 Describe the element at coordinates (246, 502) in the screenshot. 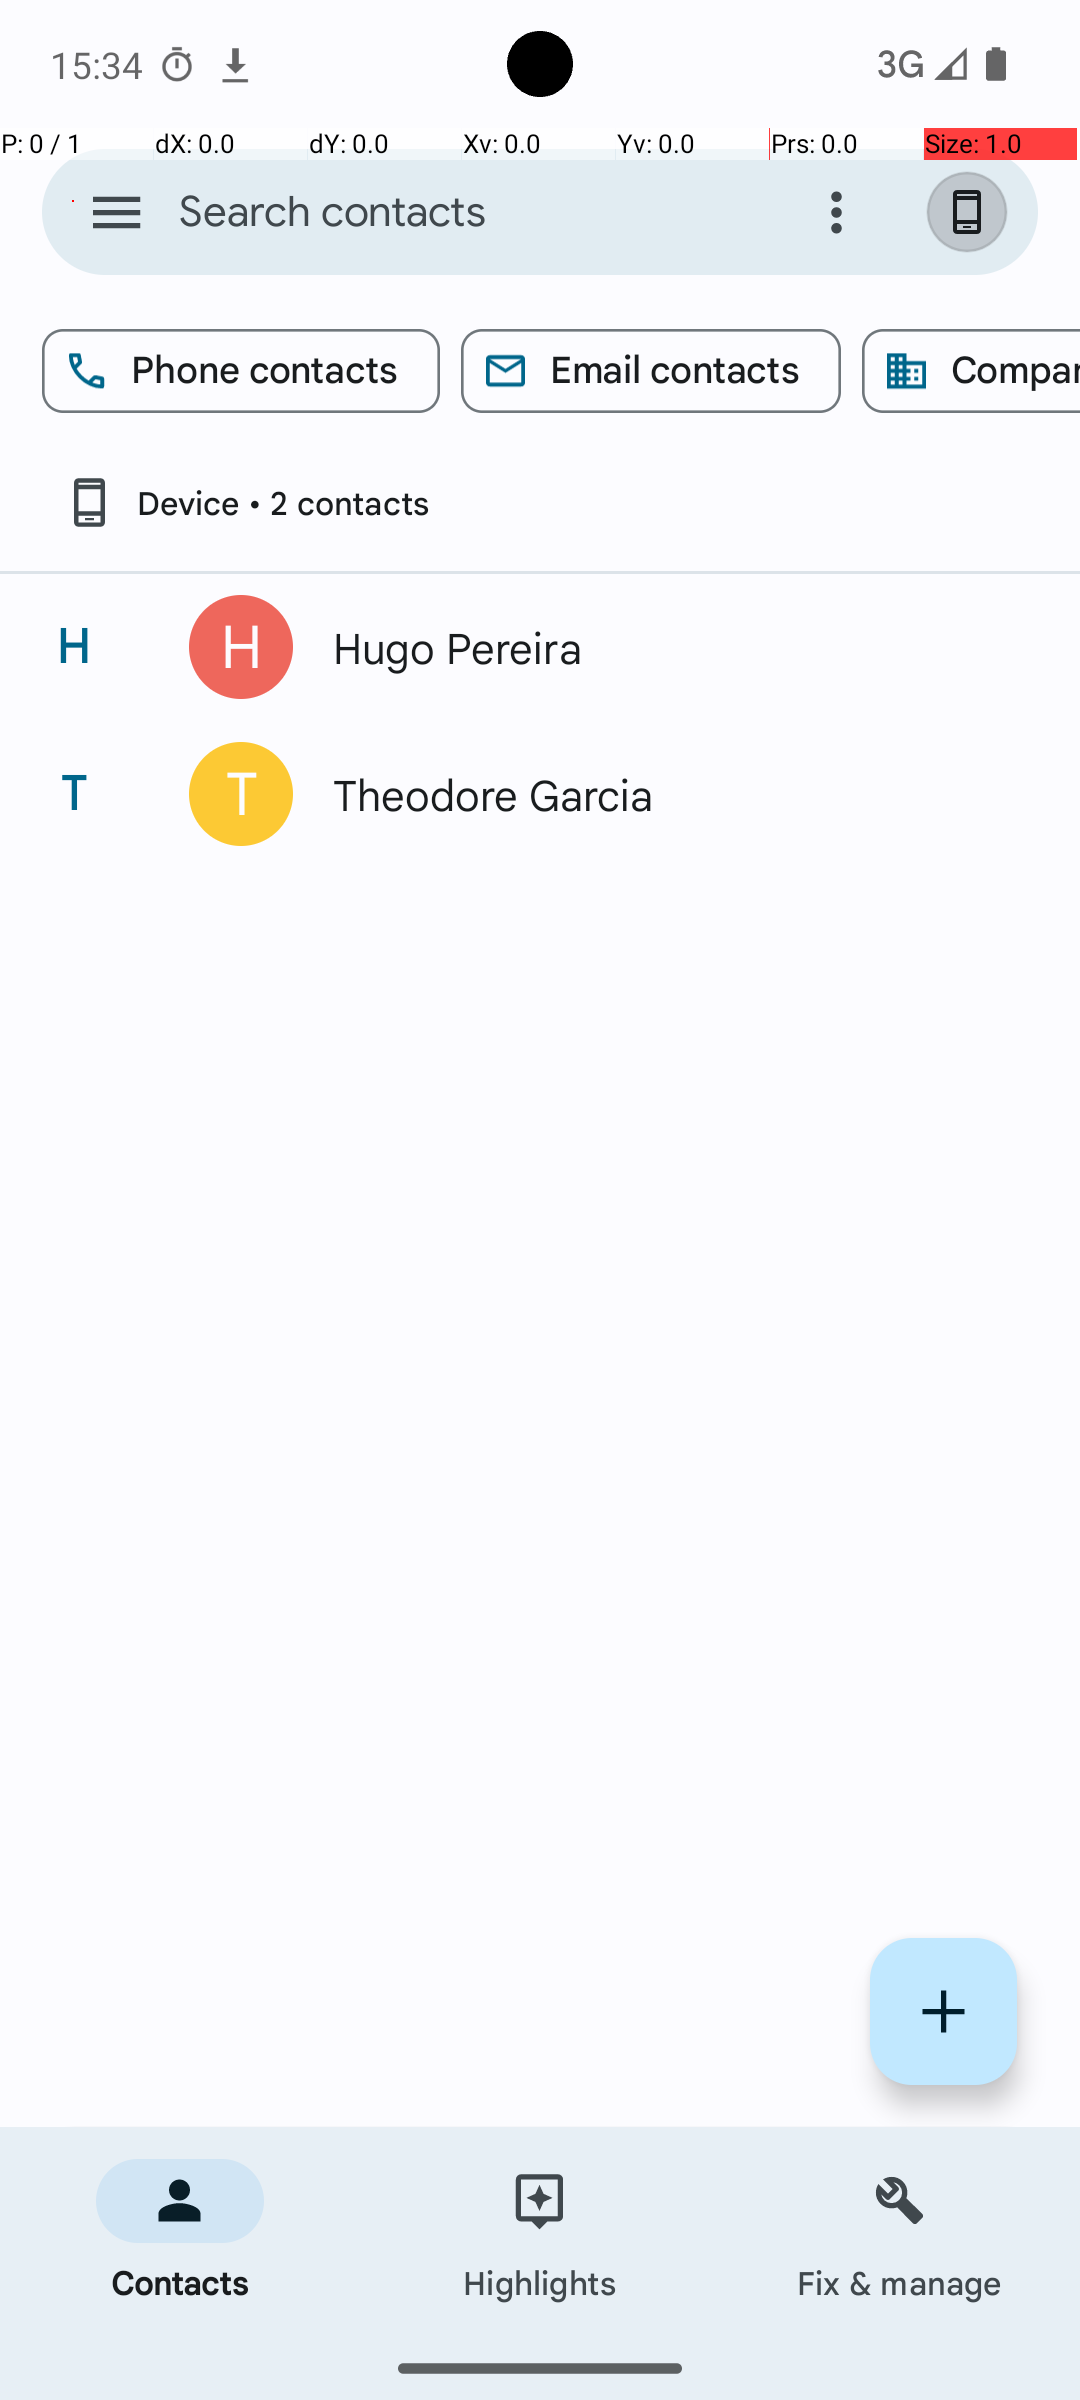

I see `Device • 2 contacts` at that location.